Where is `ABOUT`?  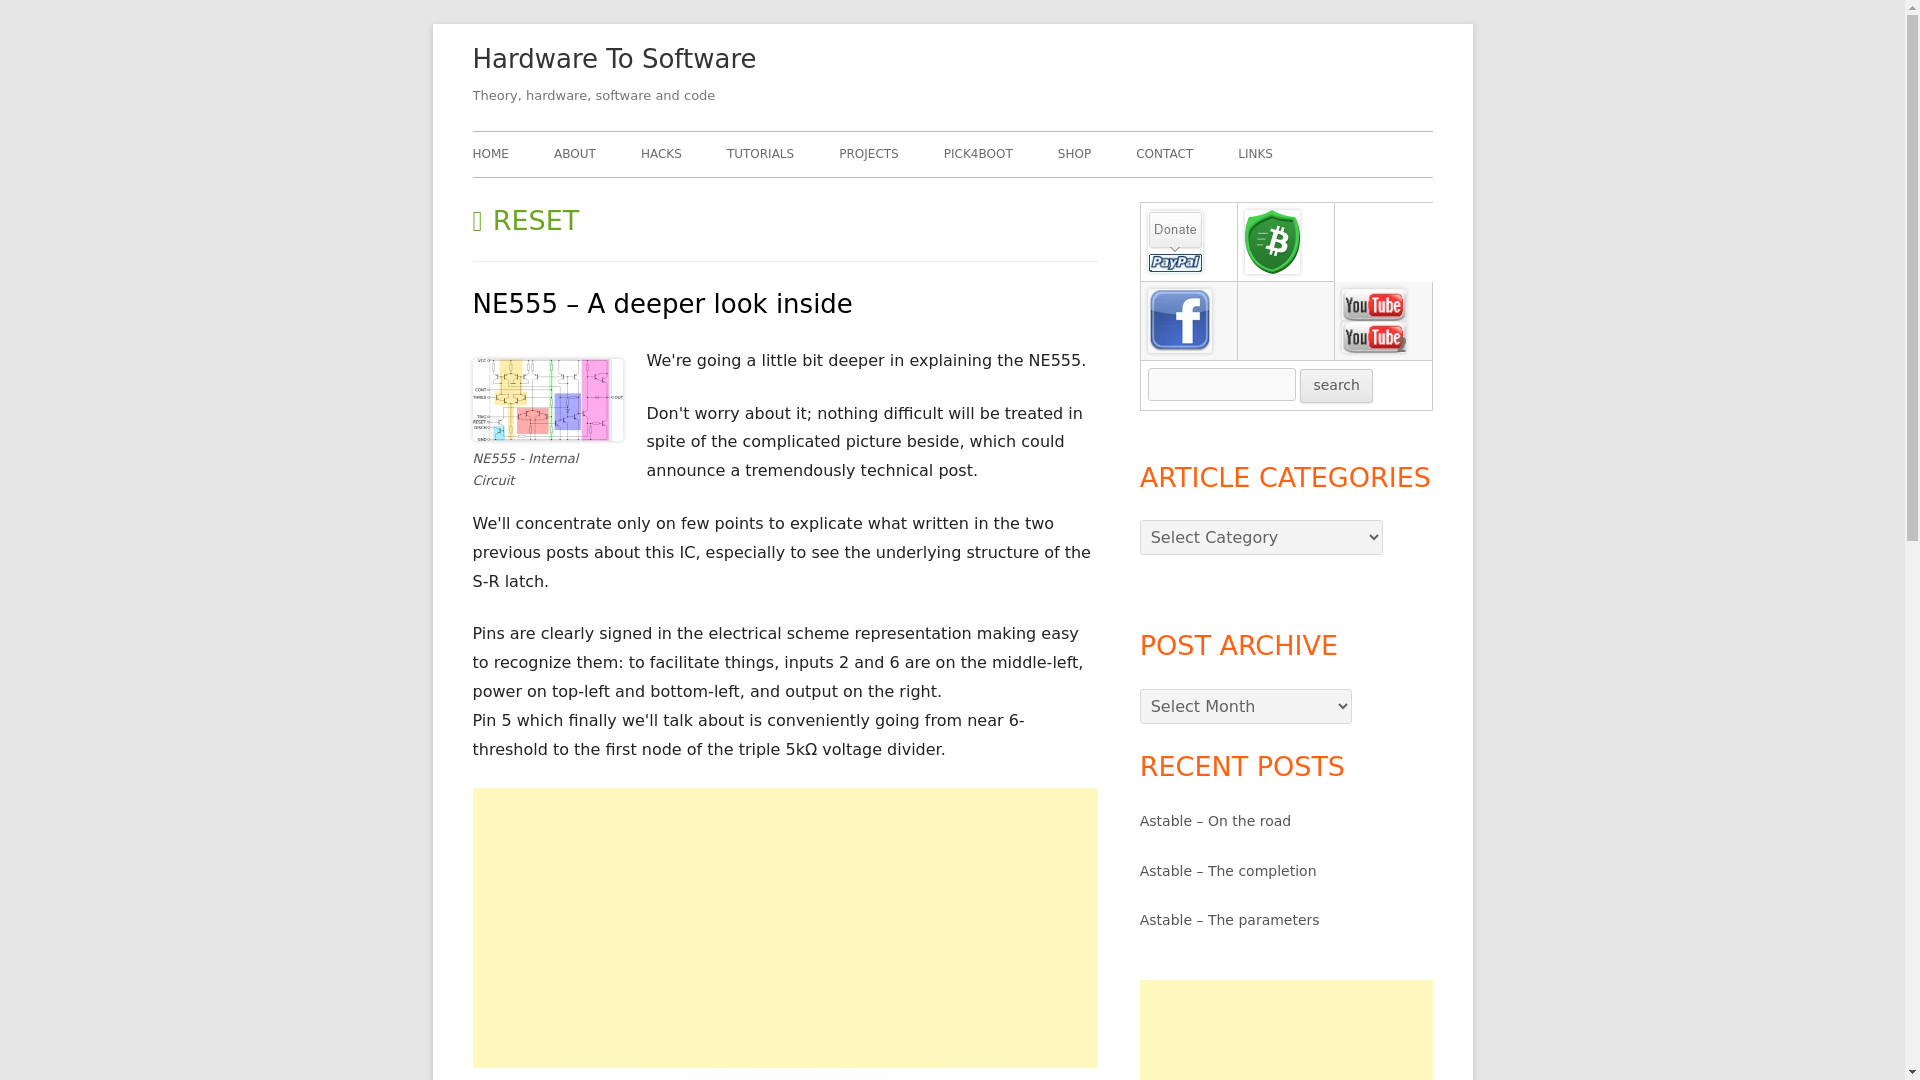 ABOUT is located at coordinates (574, 154).